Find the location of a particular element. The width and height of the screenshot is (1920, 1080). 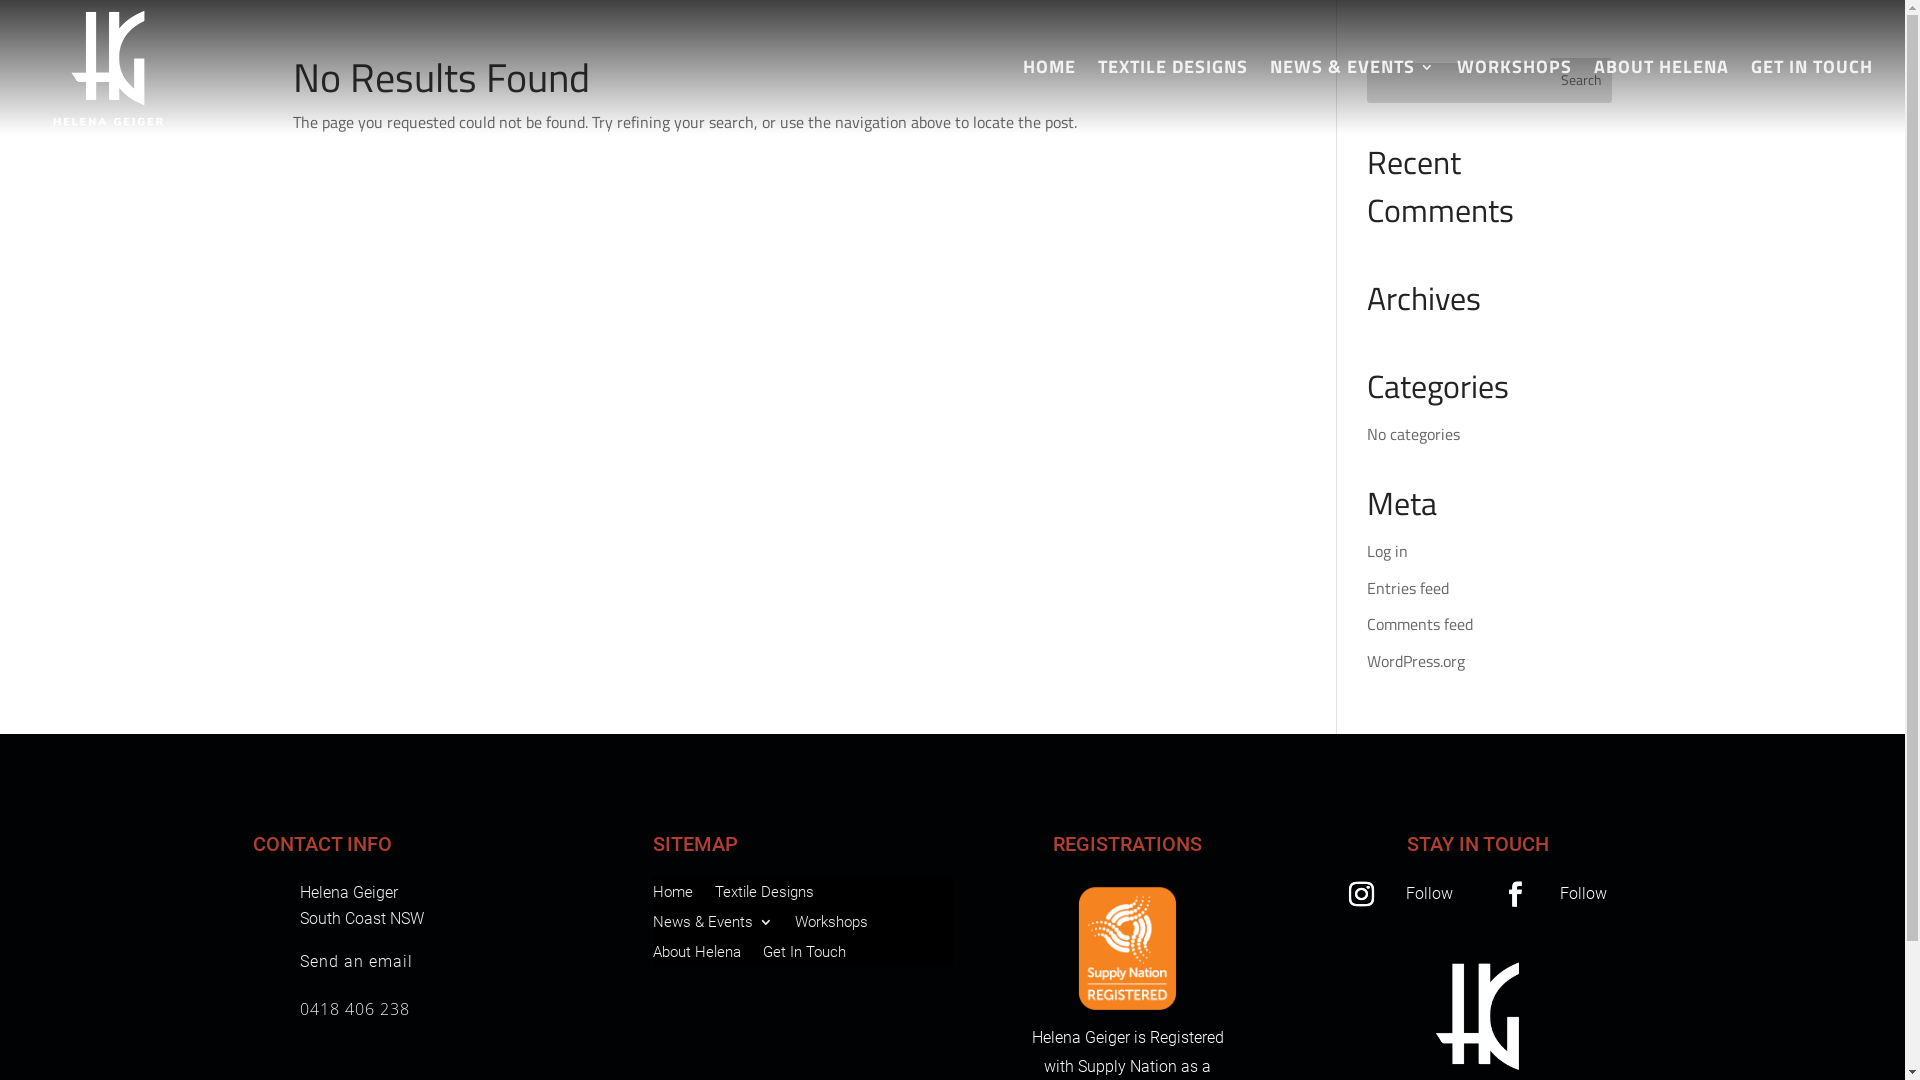

Get In Touch is located at coordinates (804, 956).